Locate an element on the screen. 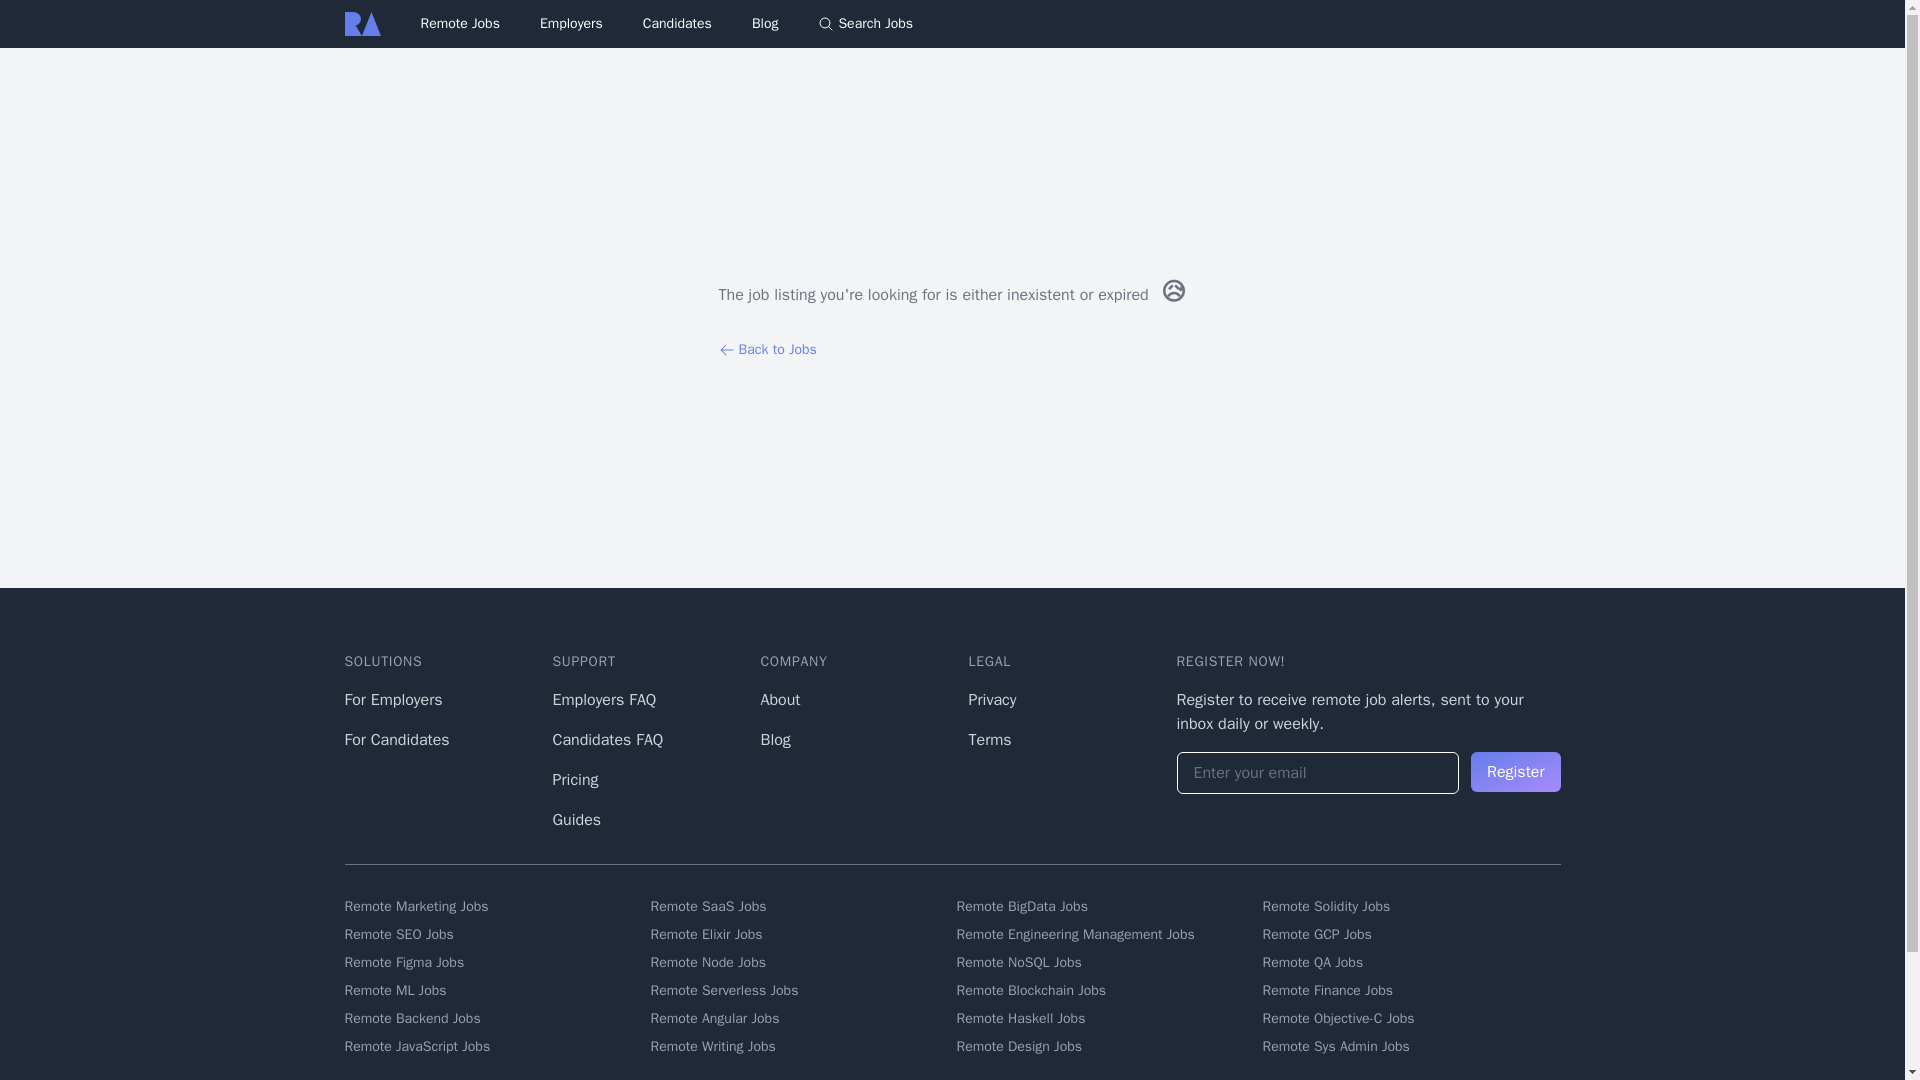 This screenshot has width=1920, height=1080. Back to Jobs is located at coordinates (952, 350).